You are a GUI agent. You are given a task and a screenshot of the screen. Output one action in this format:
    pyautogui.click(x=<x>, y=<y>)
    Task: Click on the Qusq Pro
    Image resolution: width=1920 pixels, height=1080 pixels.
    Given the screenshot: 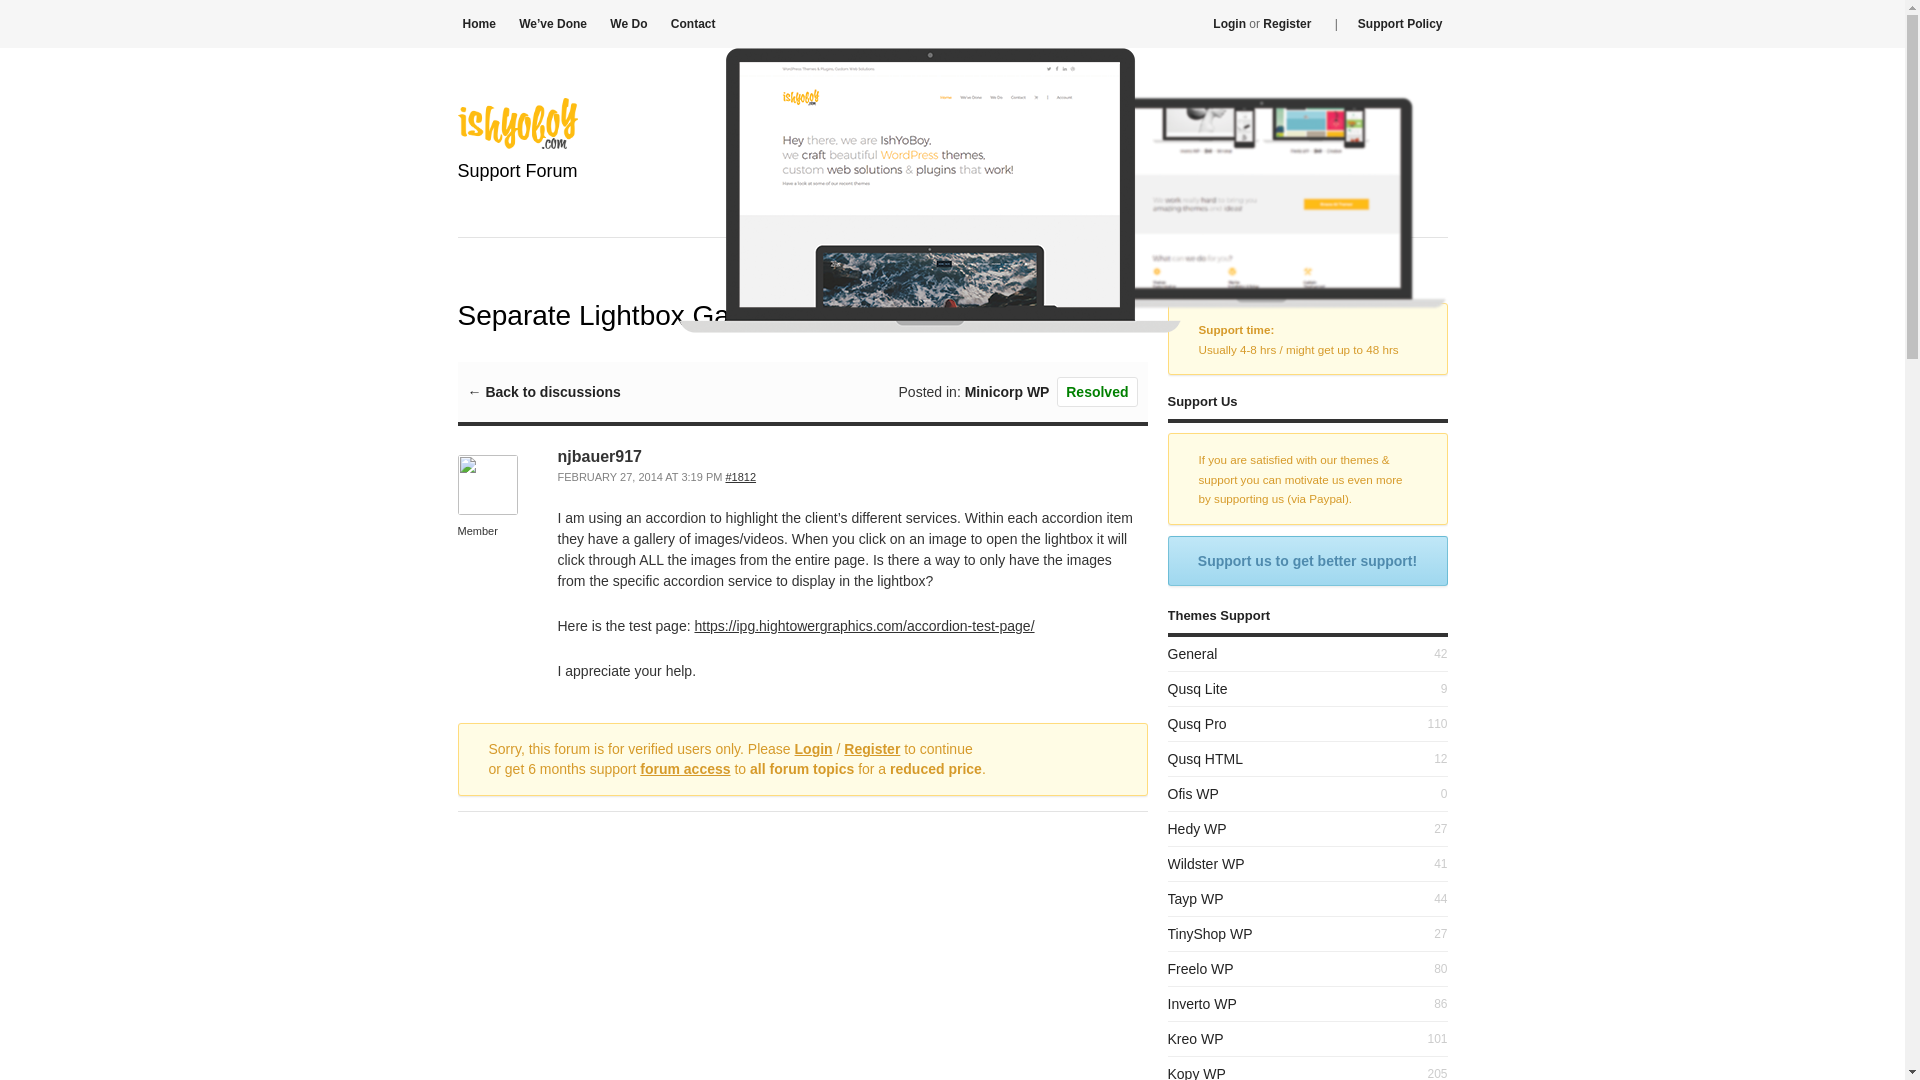 What is the action you would take?
    pyautogui.click(x=1196, y=724)
    